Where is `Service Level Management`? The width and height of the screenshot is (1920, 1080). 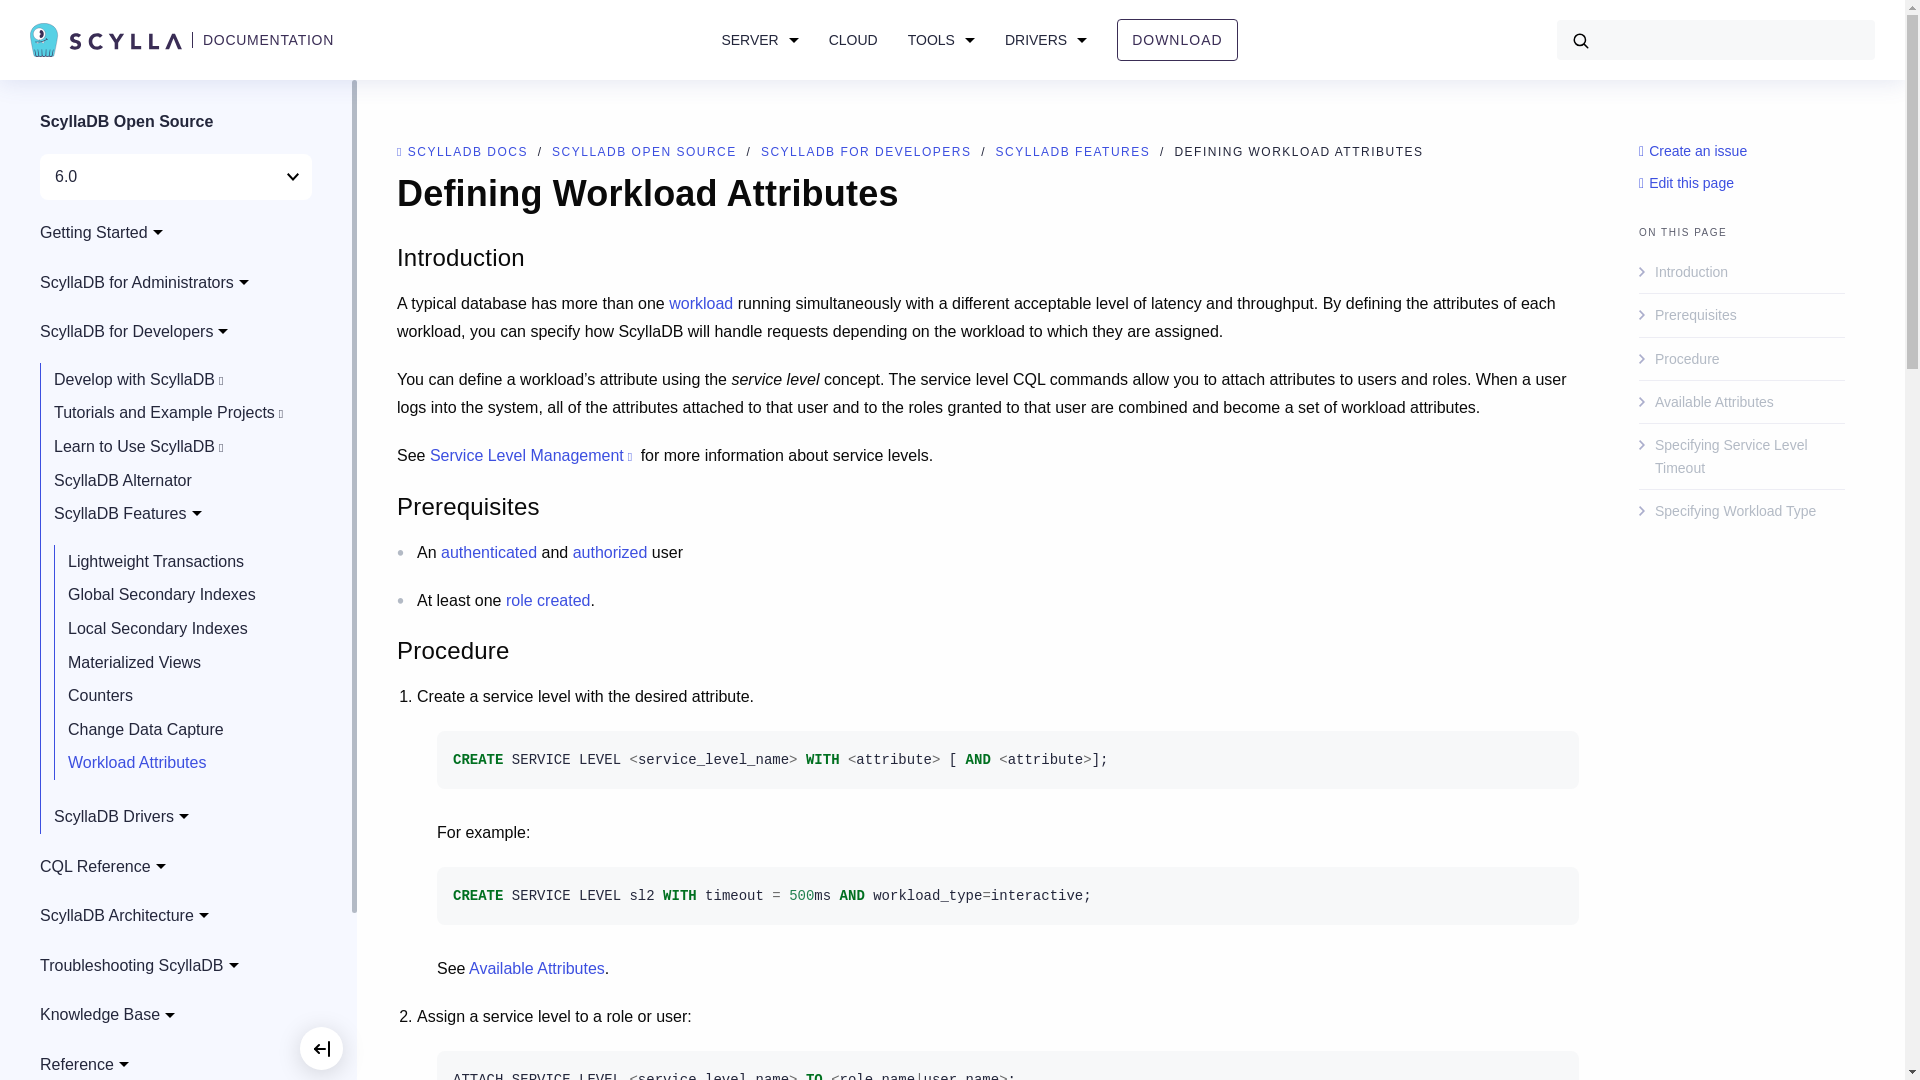 Service Level Management is located at coordinates (532, 456).